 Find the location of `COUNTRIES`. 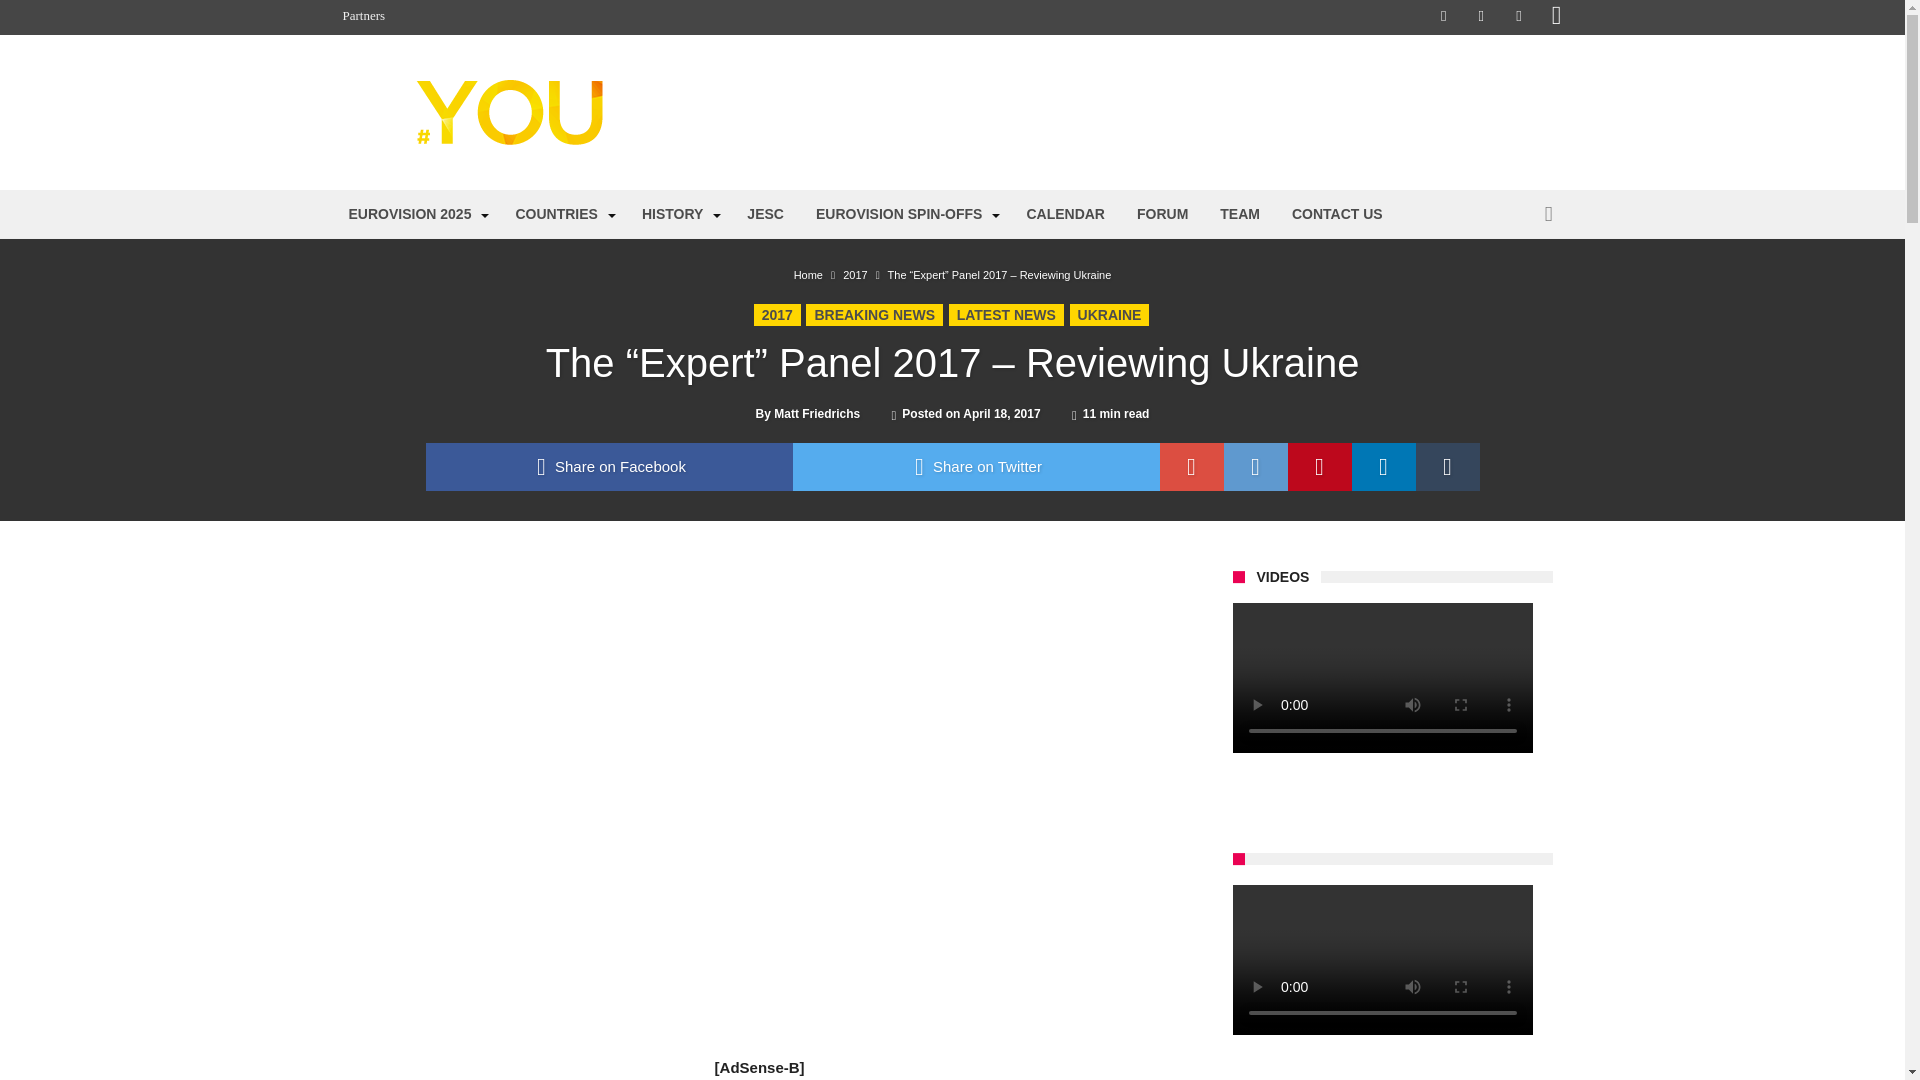

COUNTRIES is located at coordinates (562, 214).